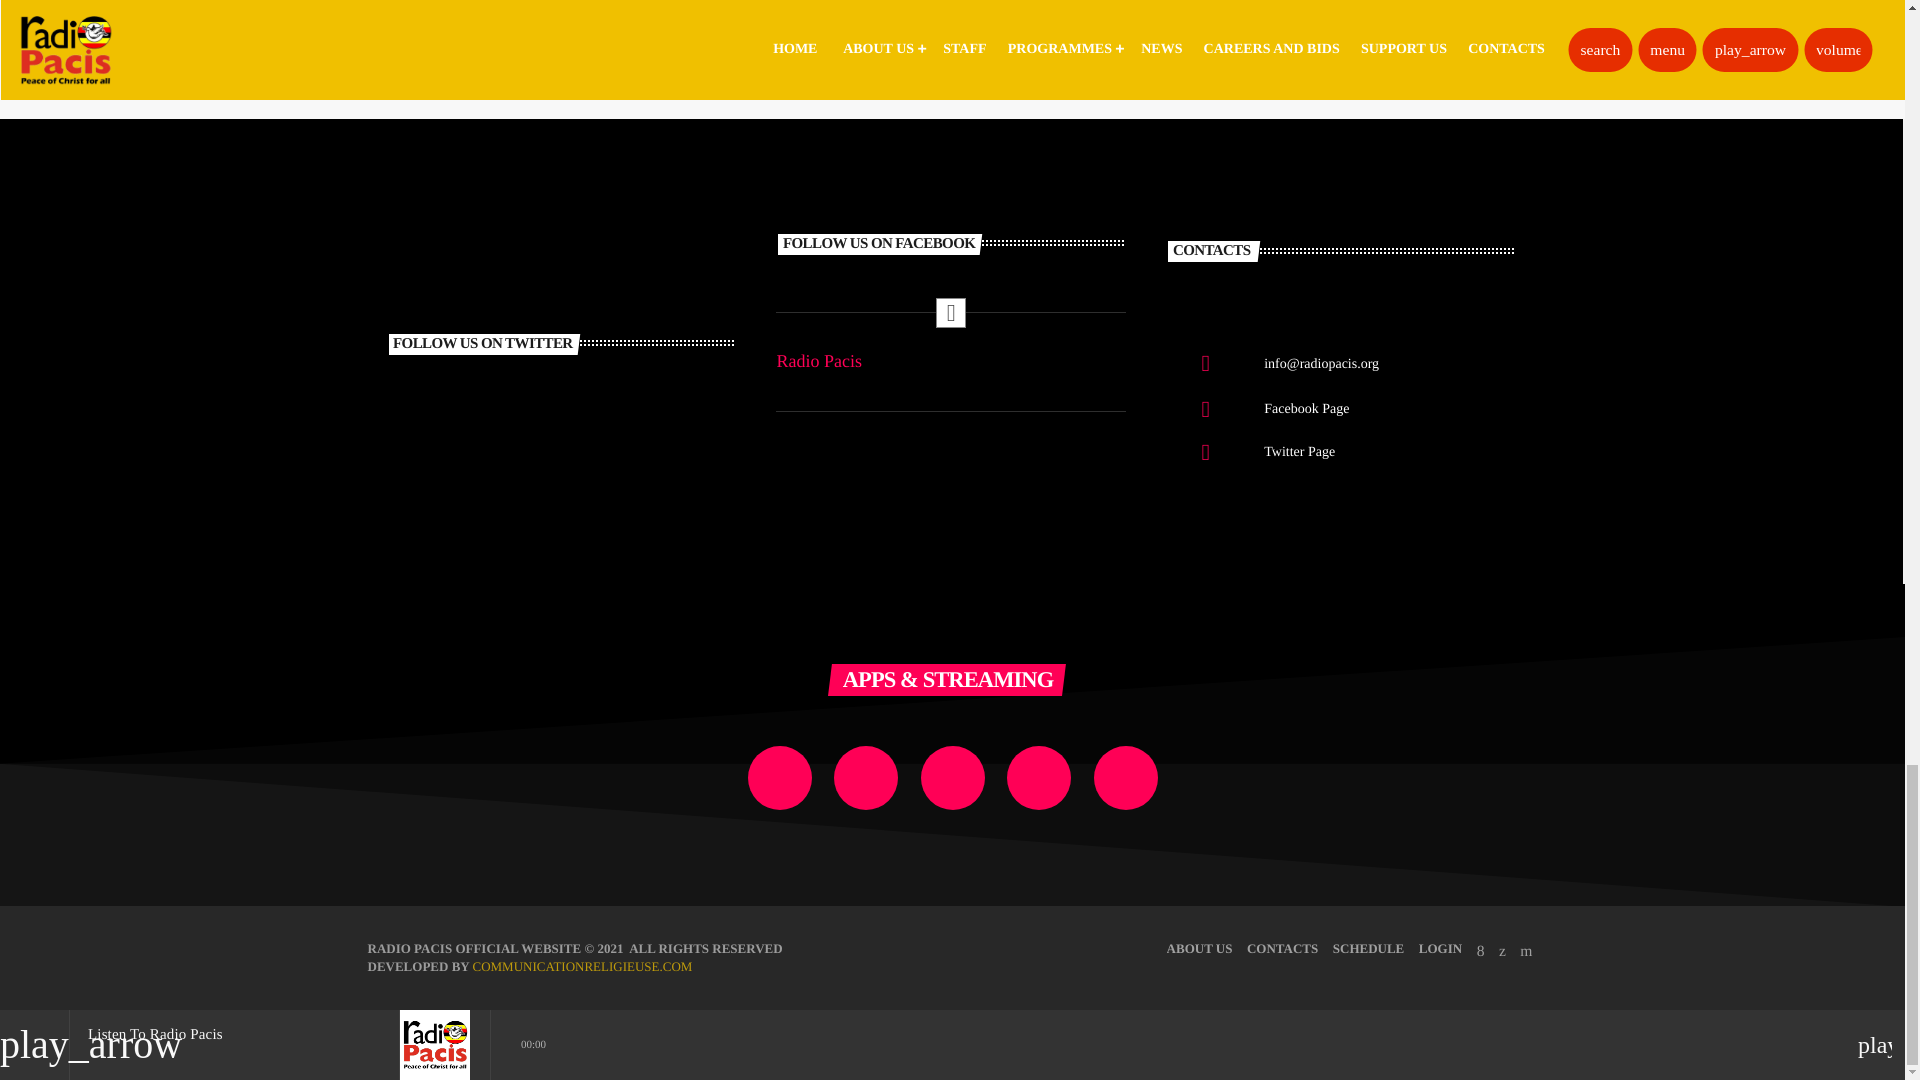 The height and width of the screenshot is (1080, 1920). Describe the element at coordinates (1126, 778) in the screenshot. I see `Radio Pacis on MyTuner` at that location.